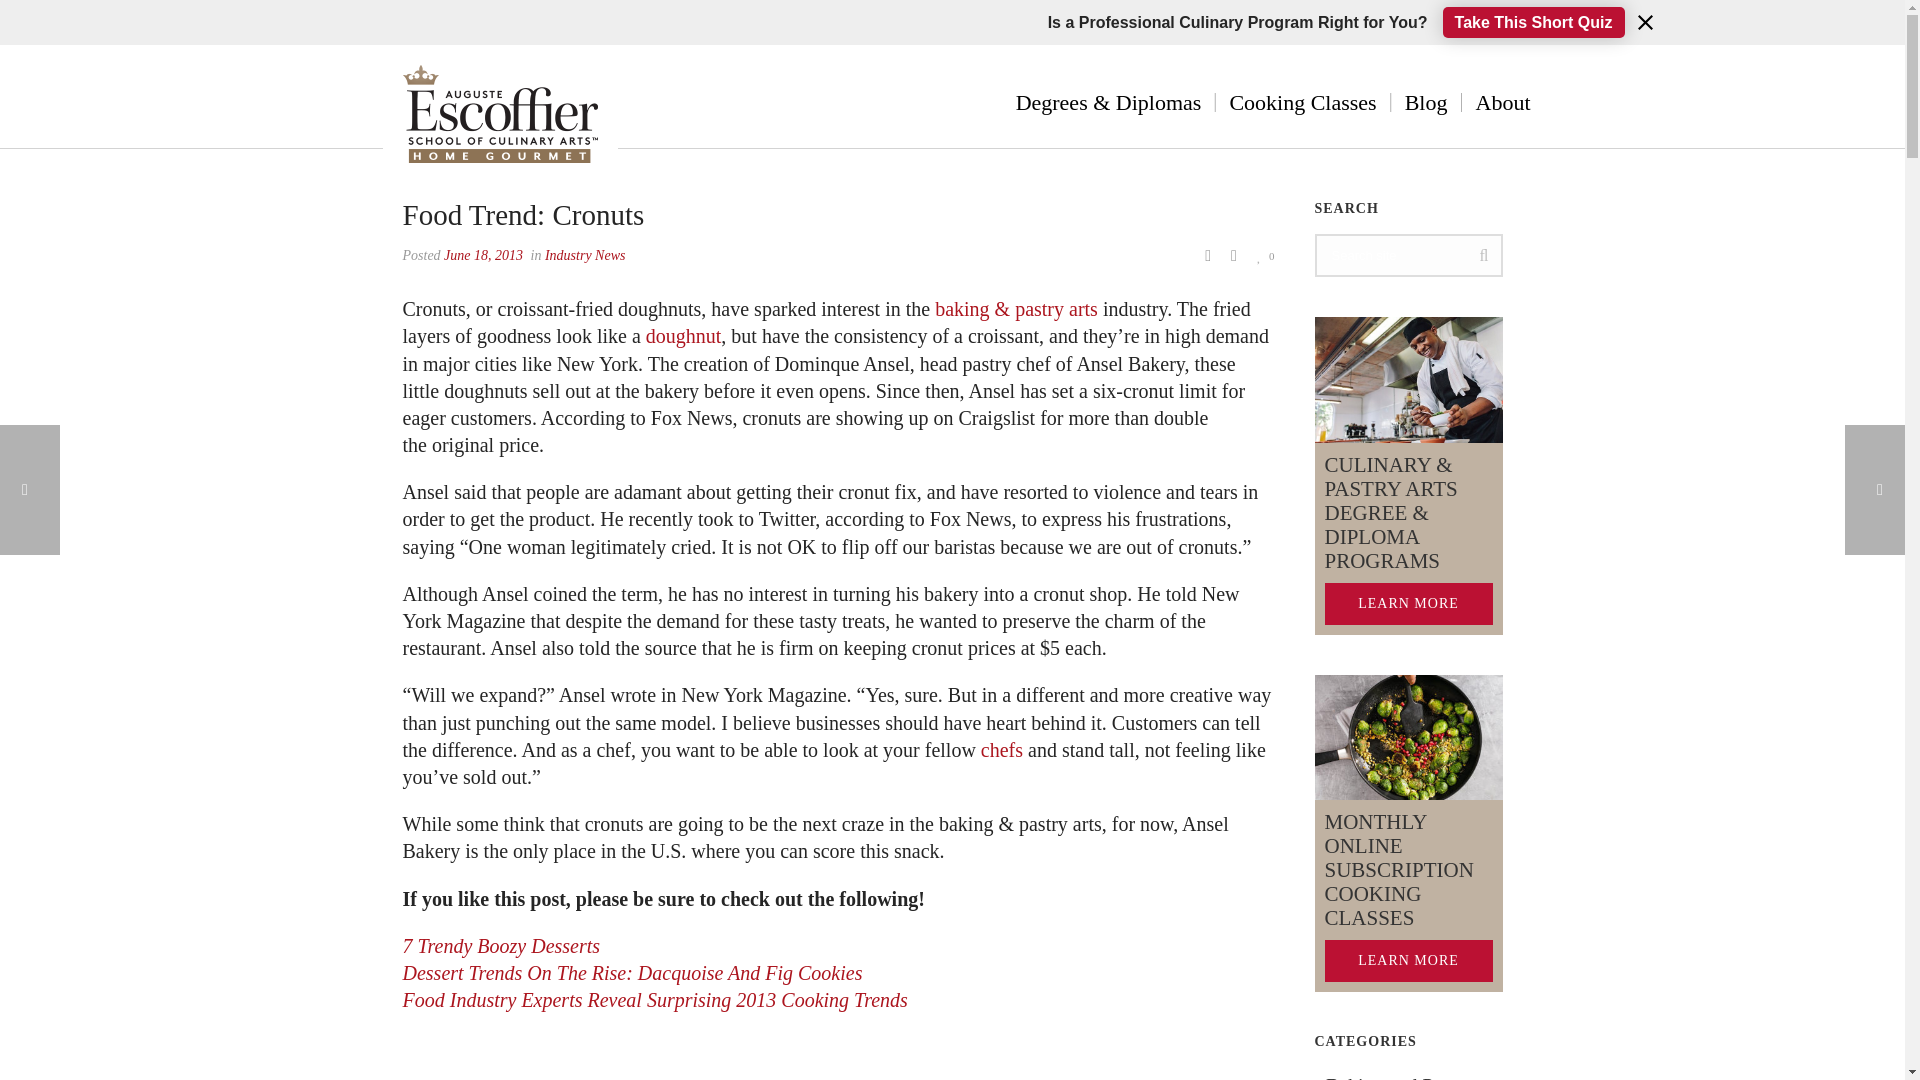 The height and width of the screenshot is (1080, 1920). What do you see at coordinates (482, 256) in the screenshot?
I see `June 18, 2013` at bounding box center [482, 256].